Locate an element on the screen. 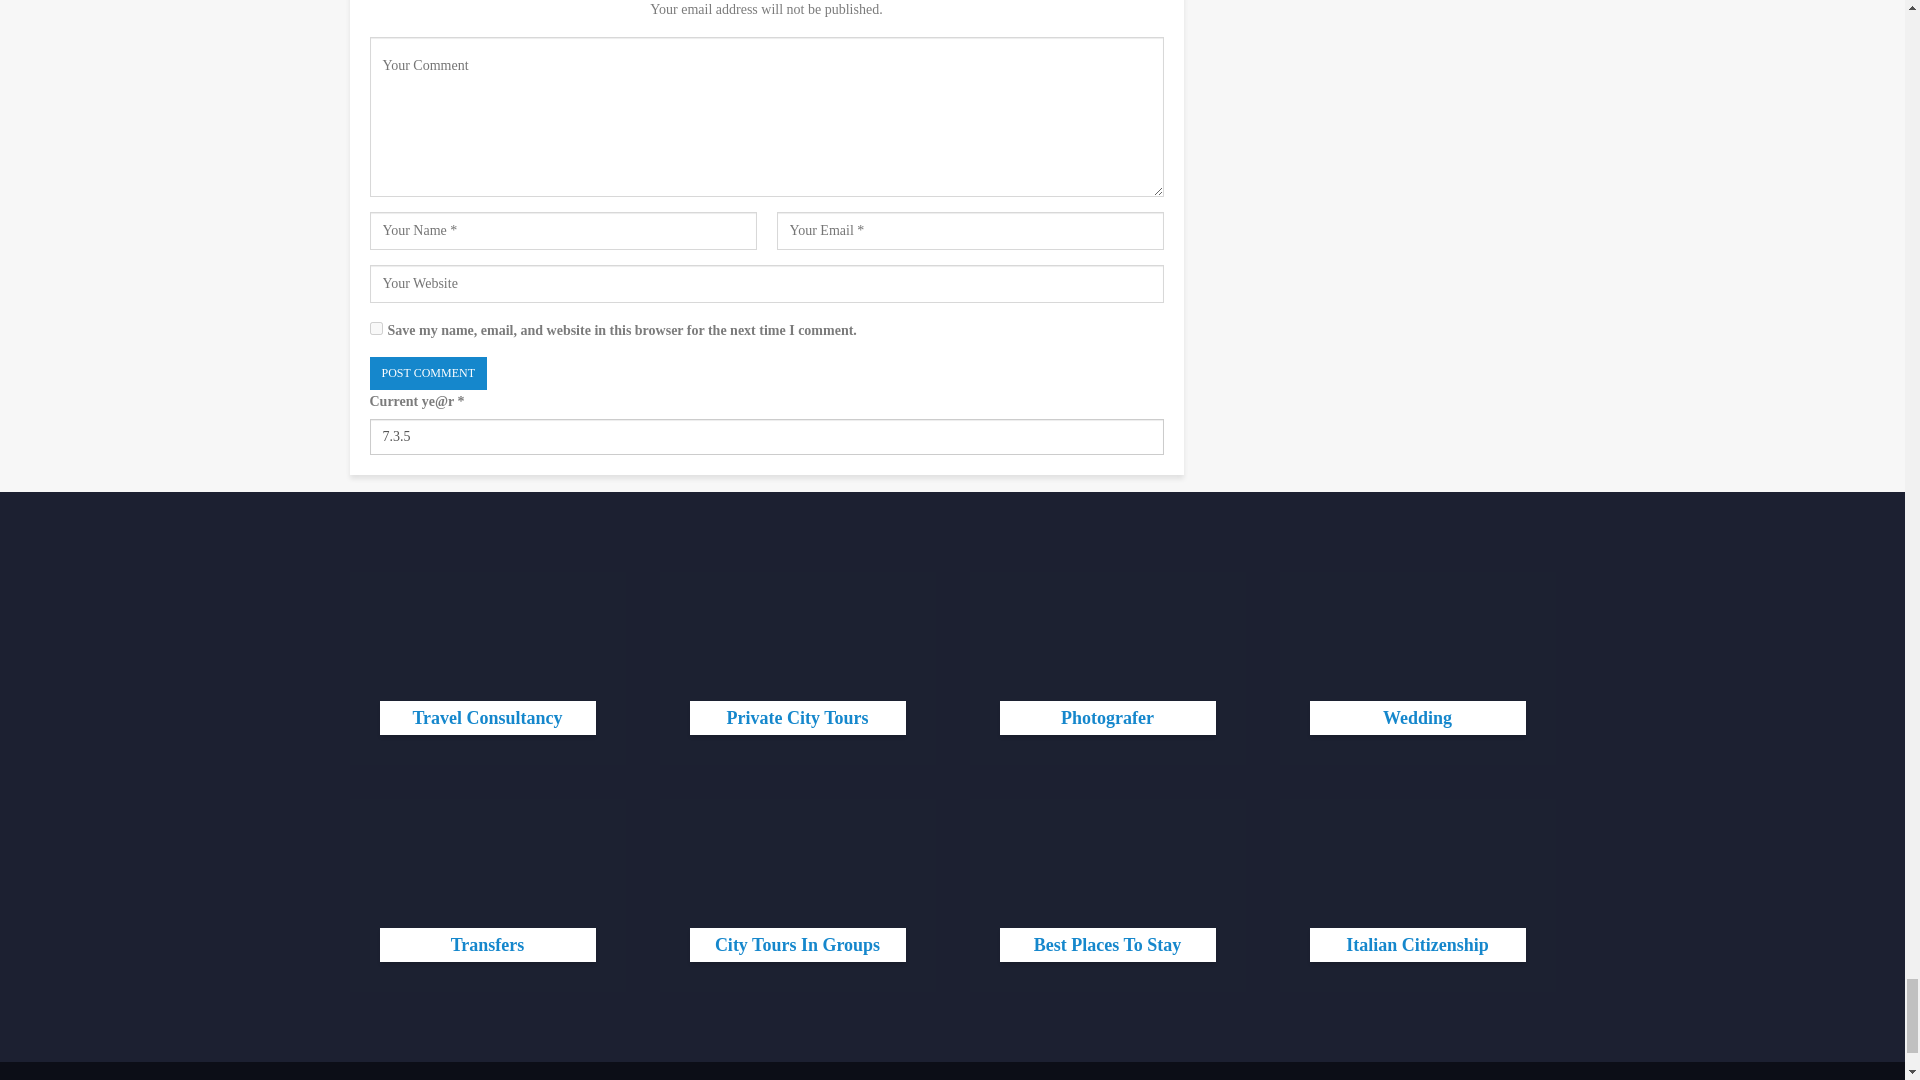  Post Comment is located at coordinates (428, 373).